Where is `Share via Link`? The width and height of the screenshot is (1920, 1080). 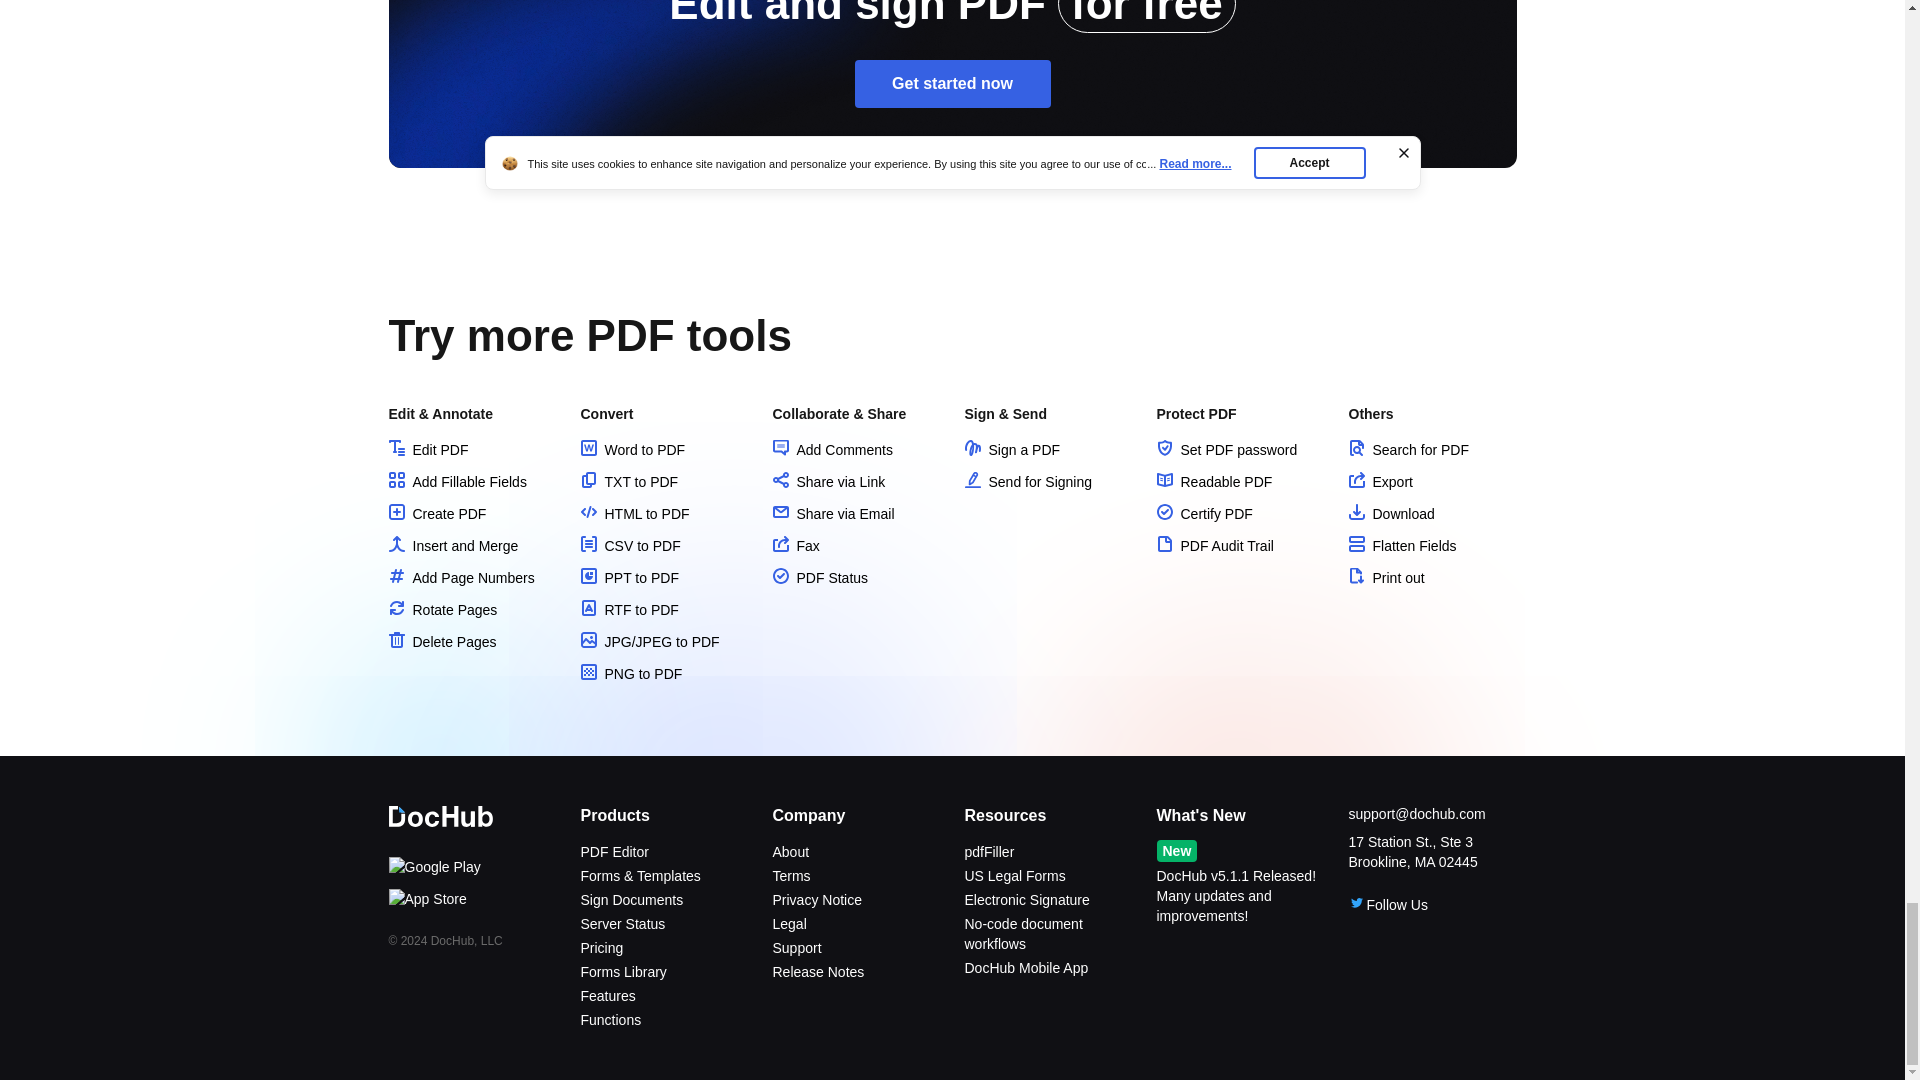 Share via Link is located at coordinates (828, 482).